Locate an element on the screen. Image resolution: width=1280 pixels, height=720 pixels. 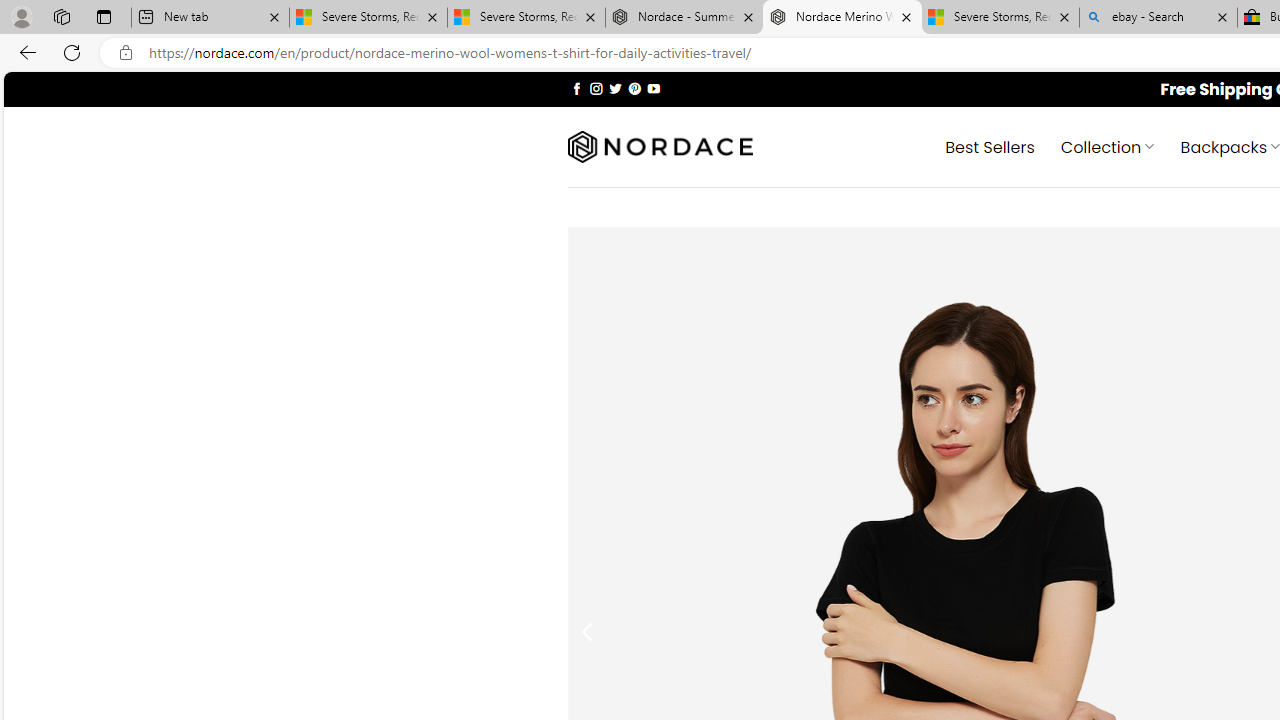
 Best Sellers is located at coordinates (990, 146).